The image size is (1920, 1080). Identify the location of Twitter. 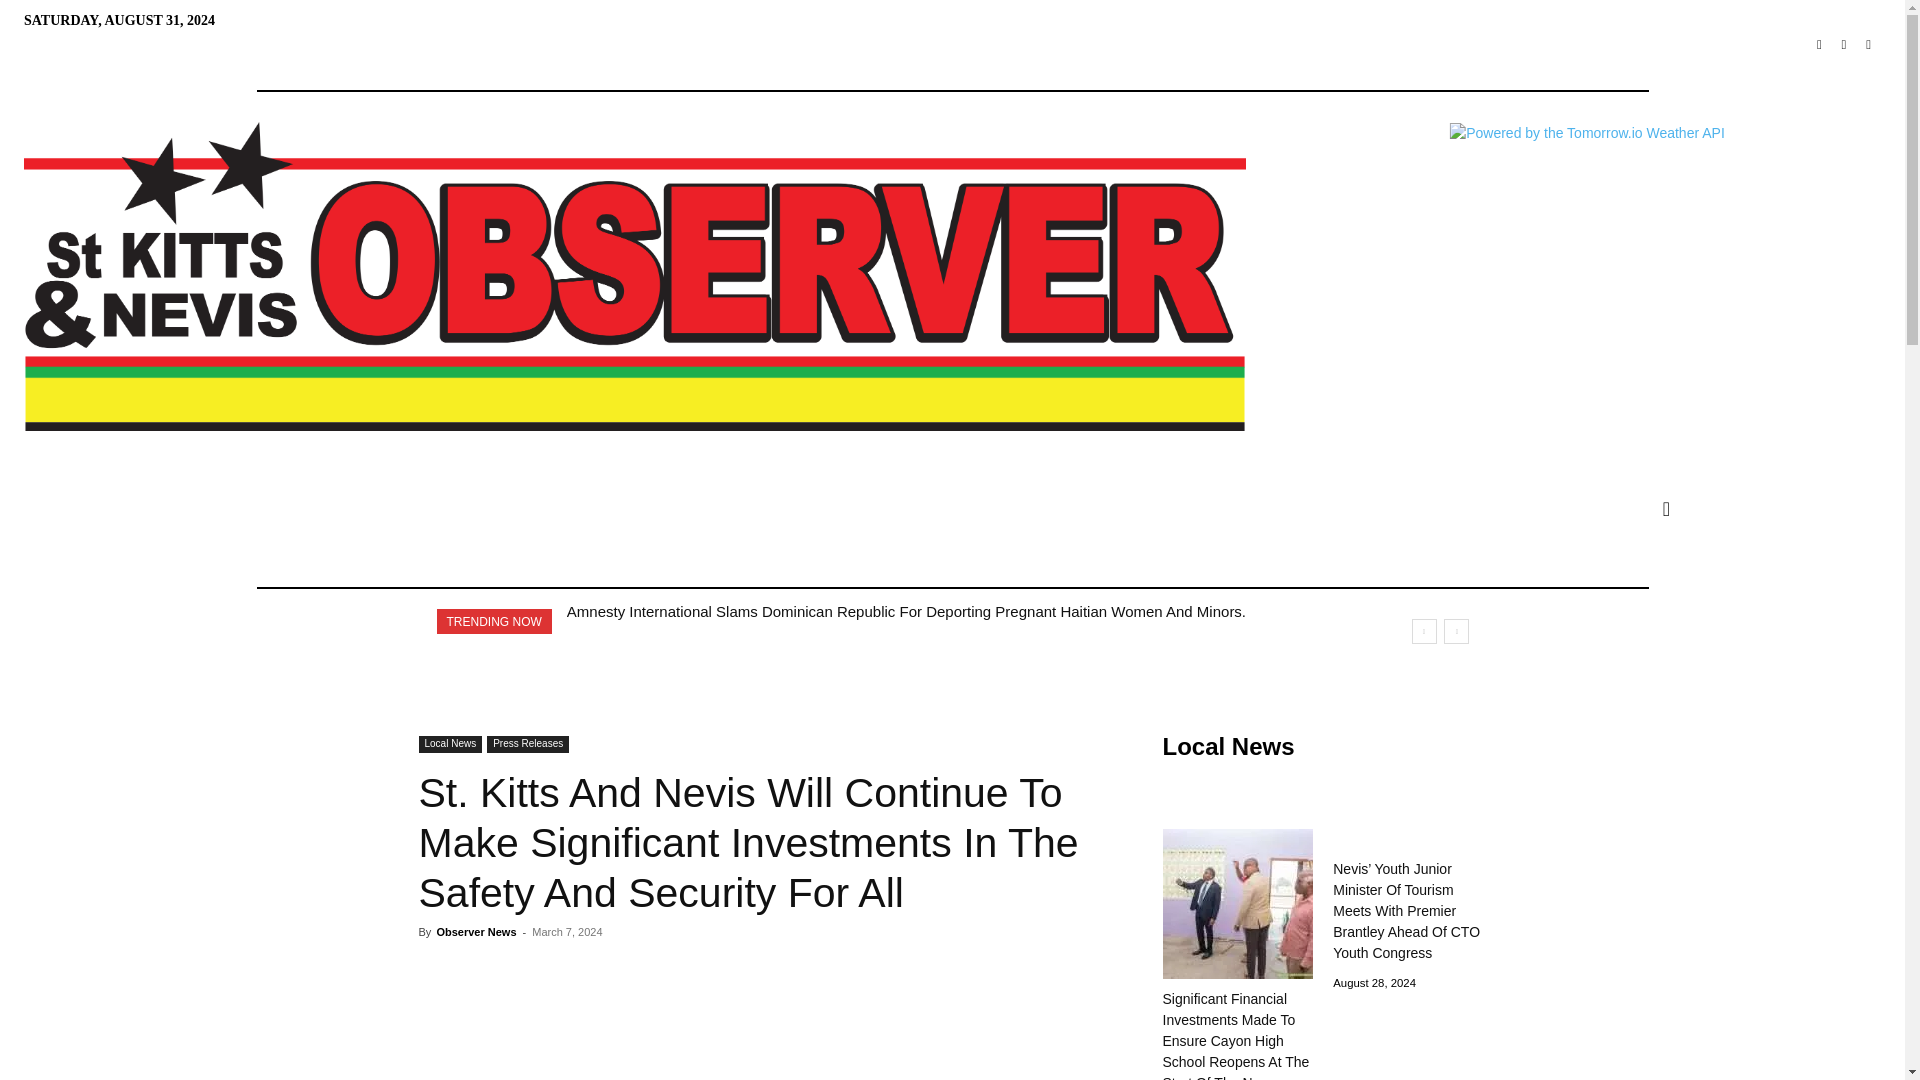
(1844, 46).